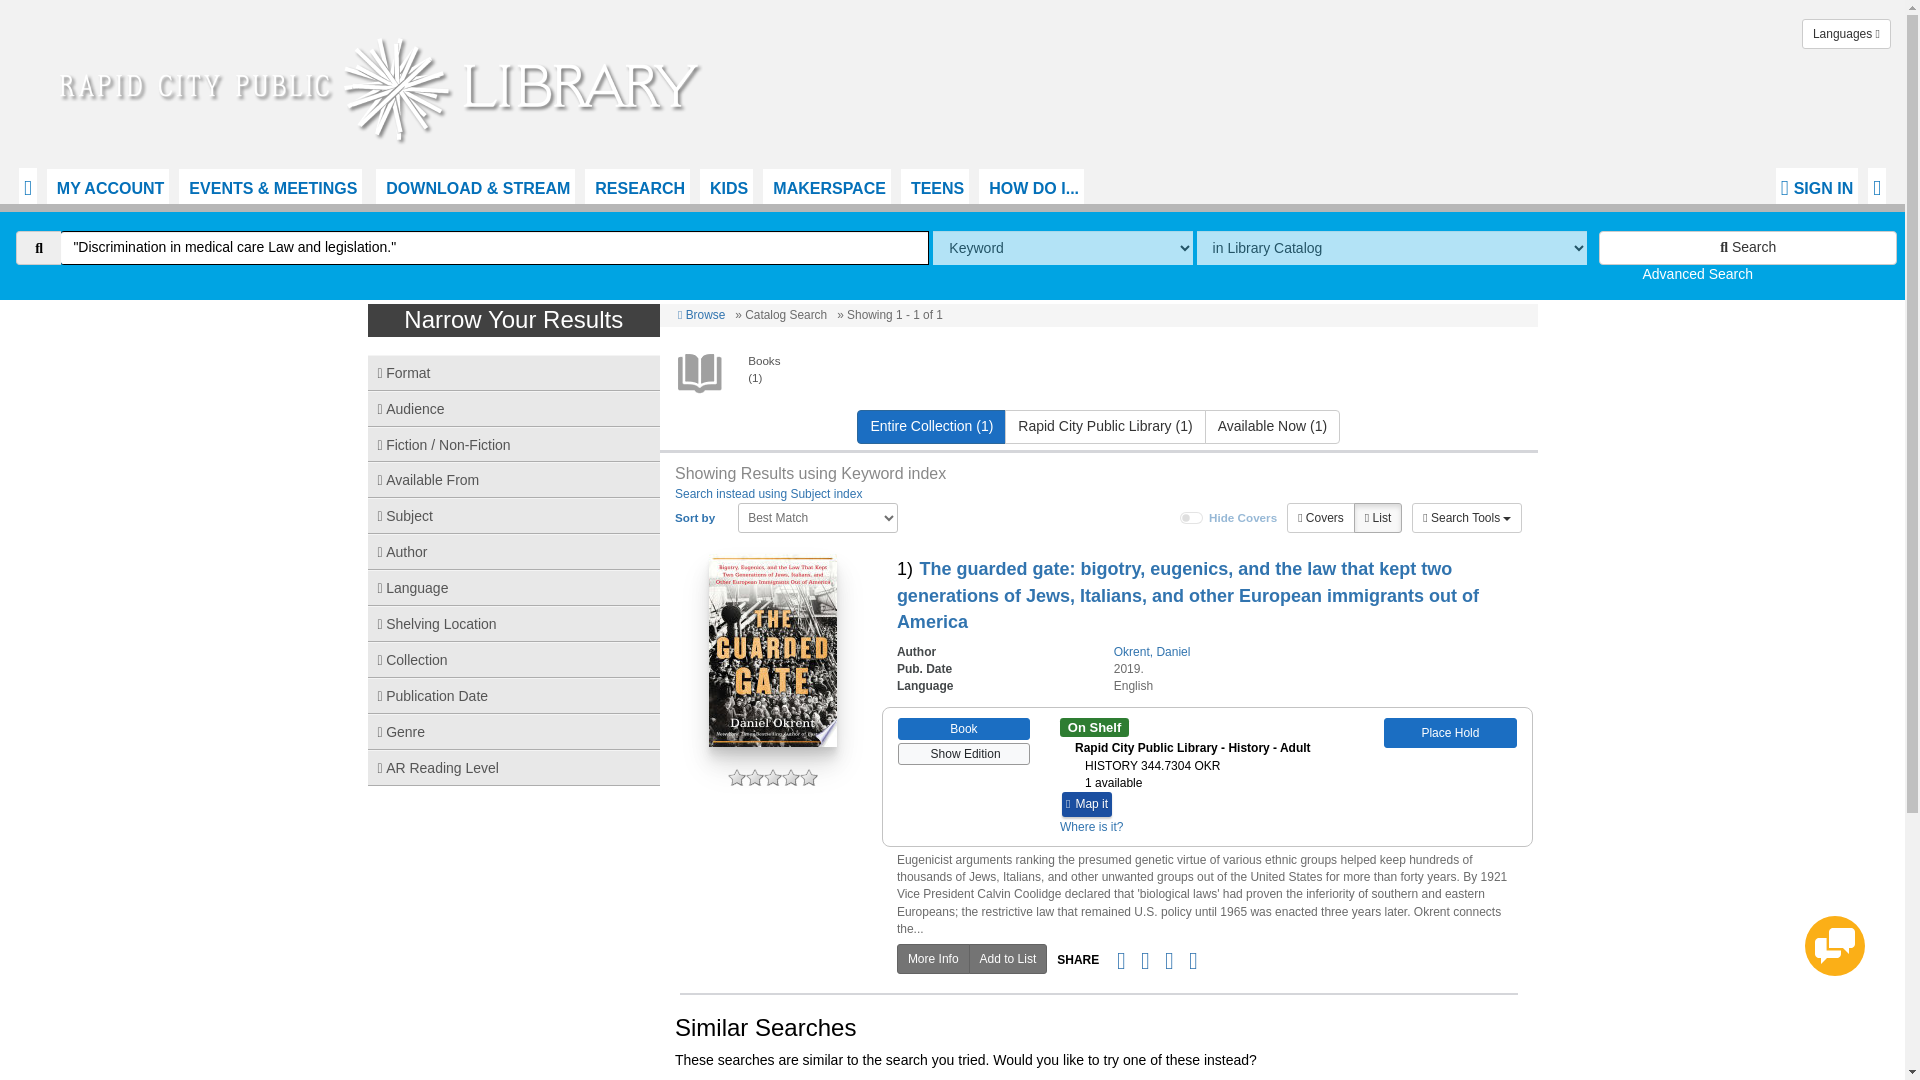  I want to click on KIDS, so click(726, 186).